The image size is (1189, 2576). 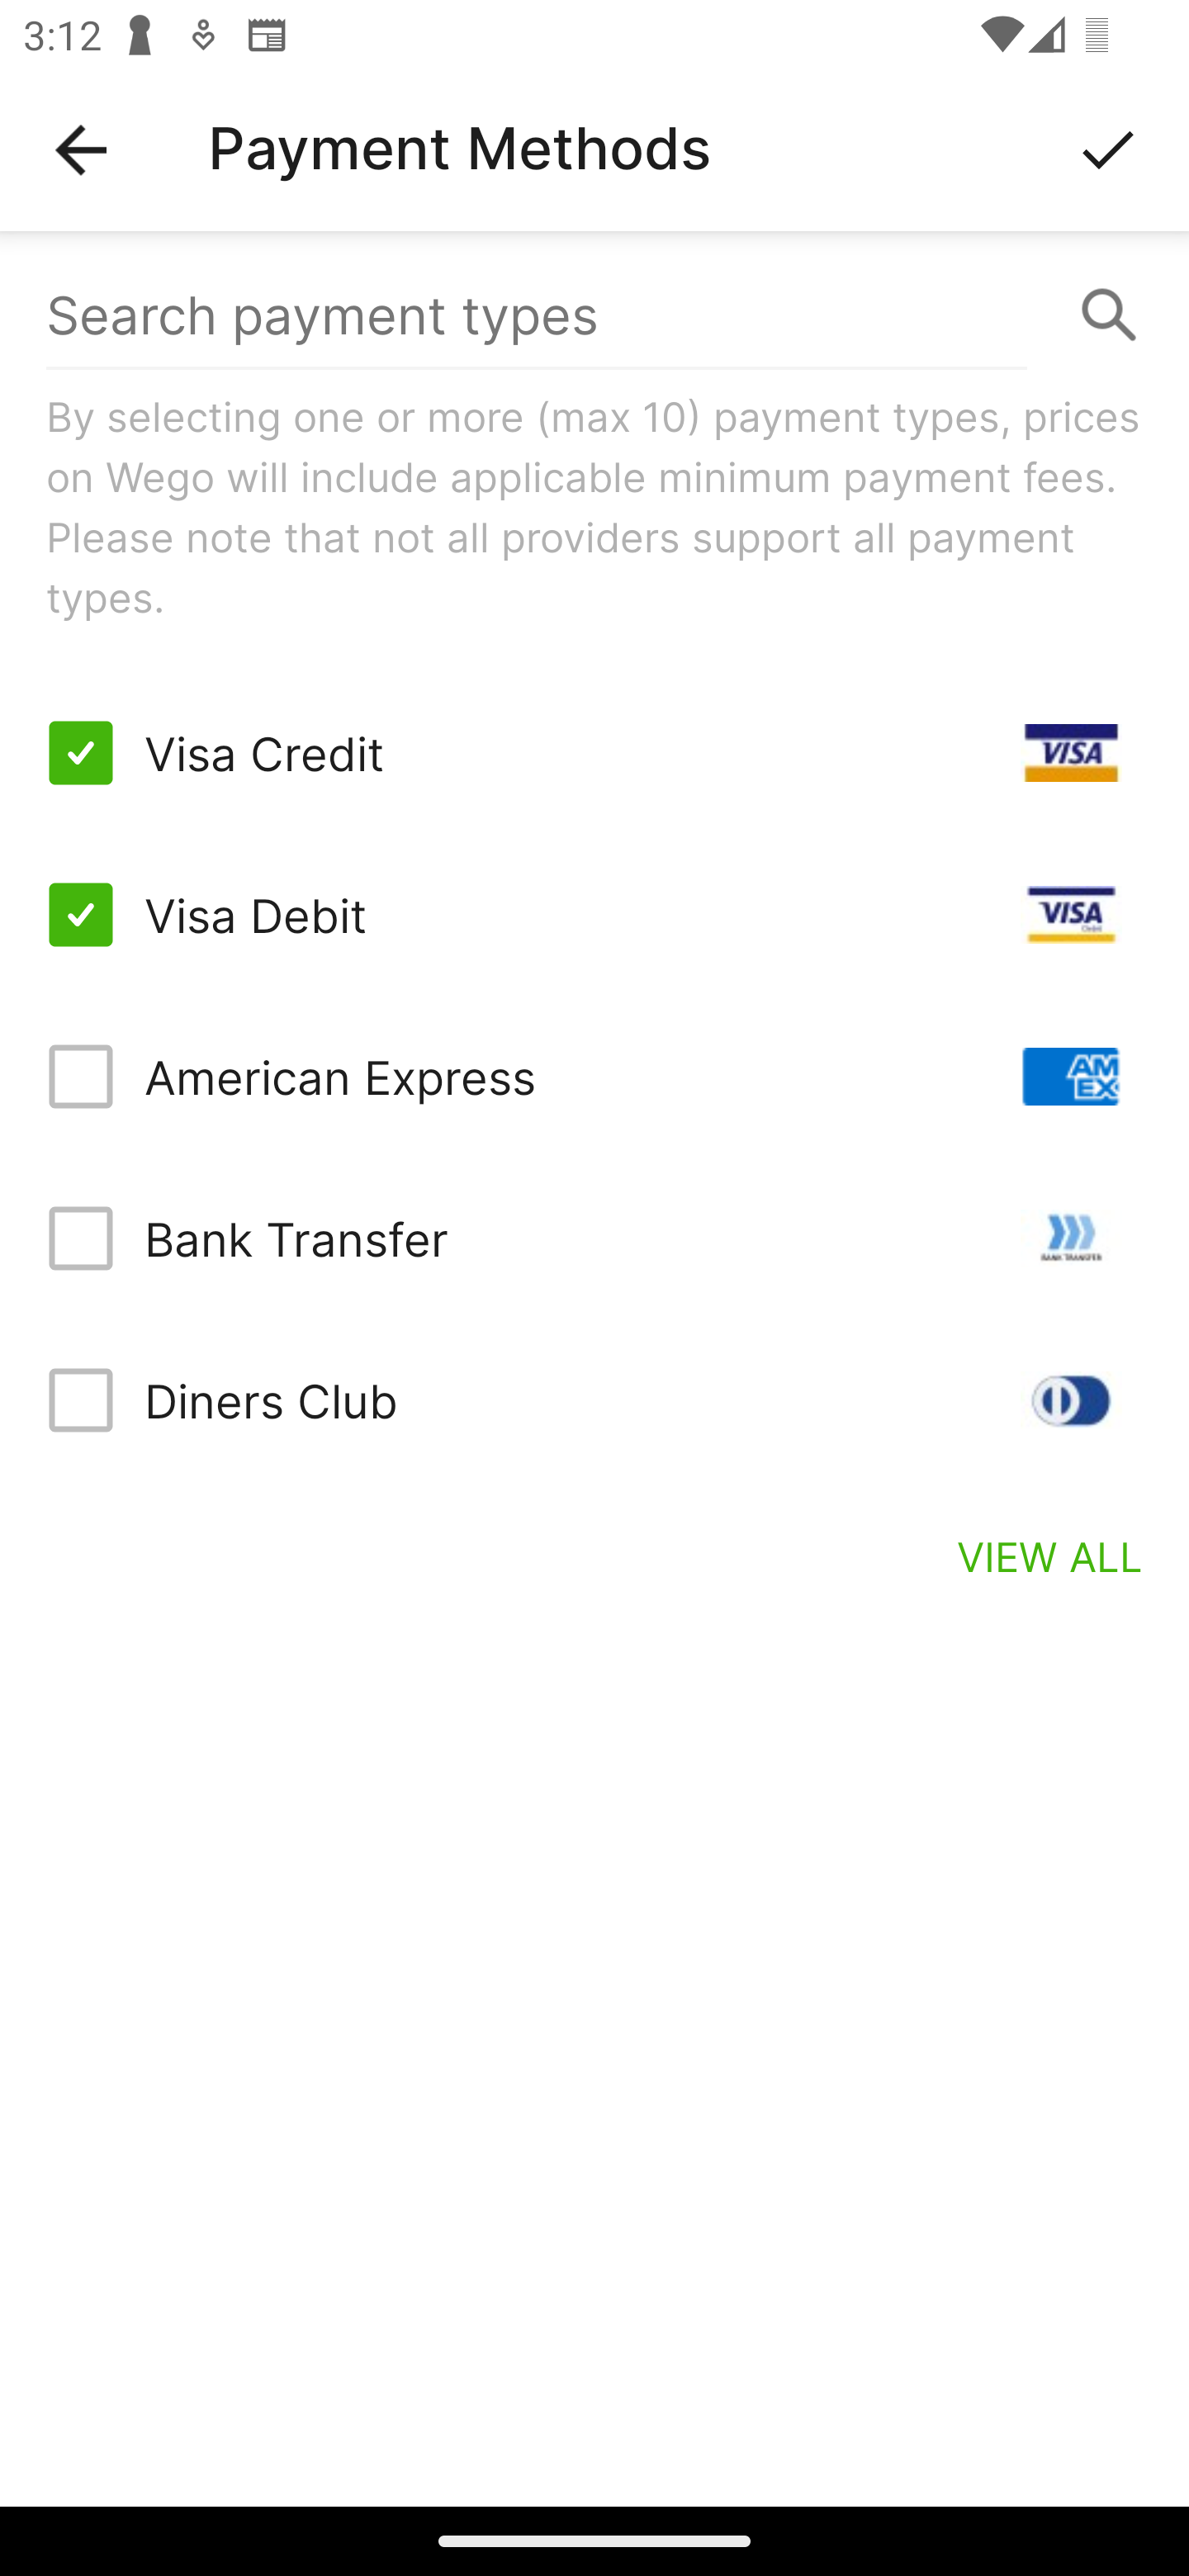 What do you see at coordinates (594, 1237) in the screenshot?
I see `Bank Transfer` at bounding box center [594, 1237].